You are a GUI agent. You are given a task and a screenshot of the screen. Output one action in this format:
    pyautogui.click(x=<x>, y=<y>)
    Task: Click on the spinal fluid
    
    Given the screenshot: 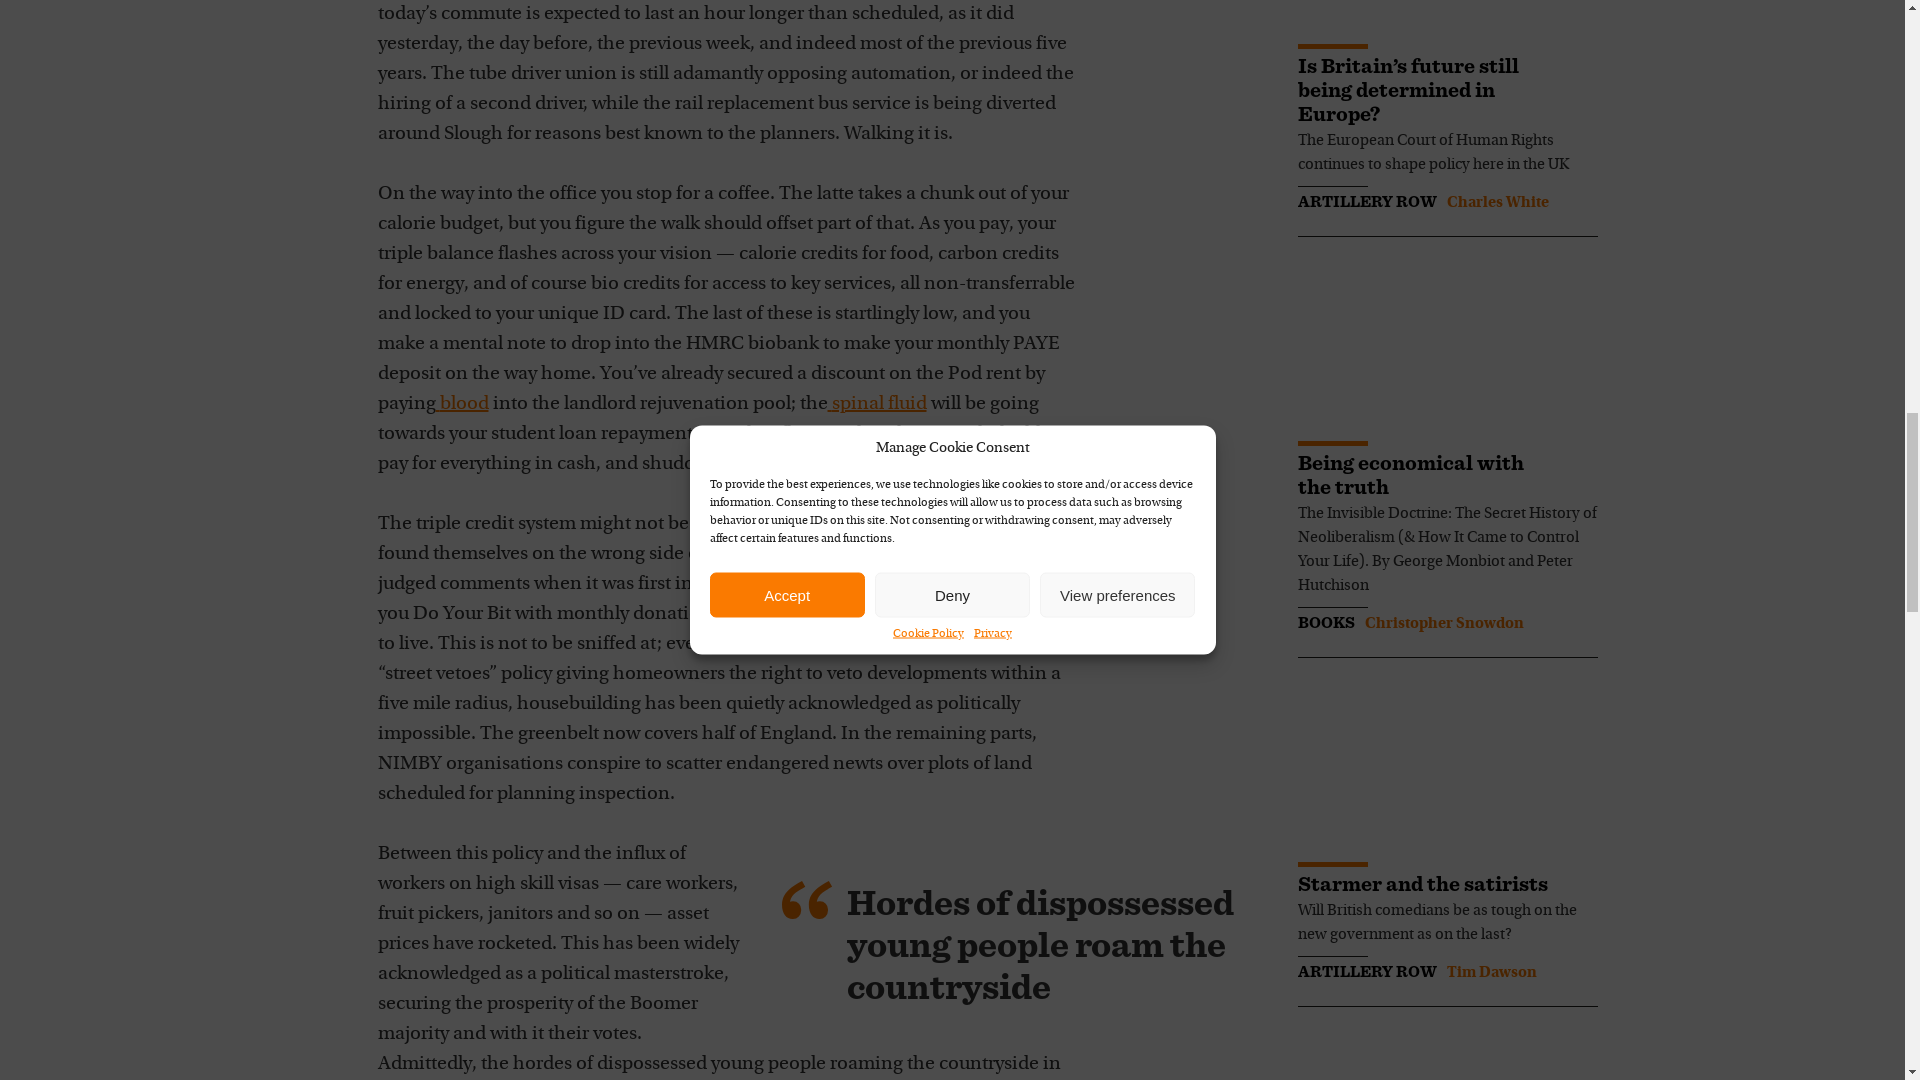 What is the action you would take?
    pyautogui.click(x=877, y=404)
    